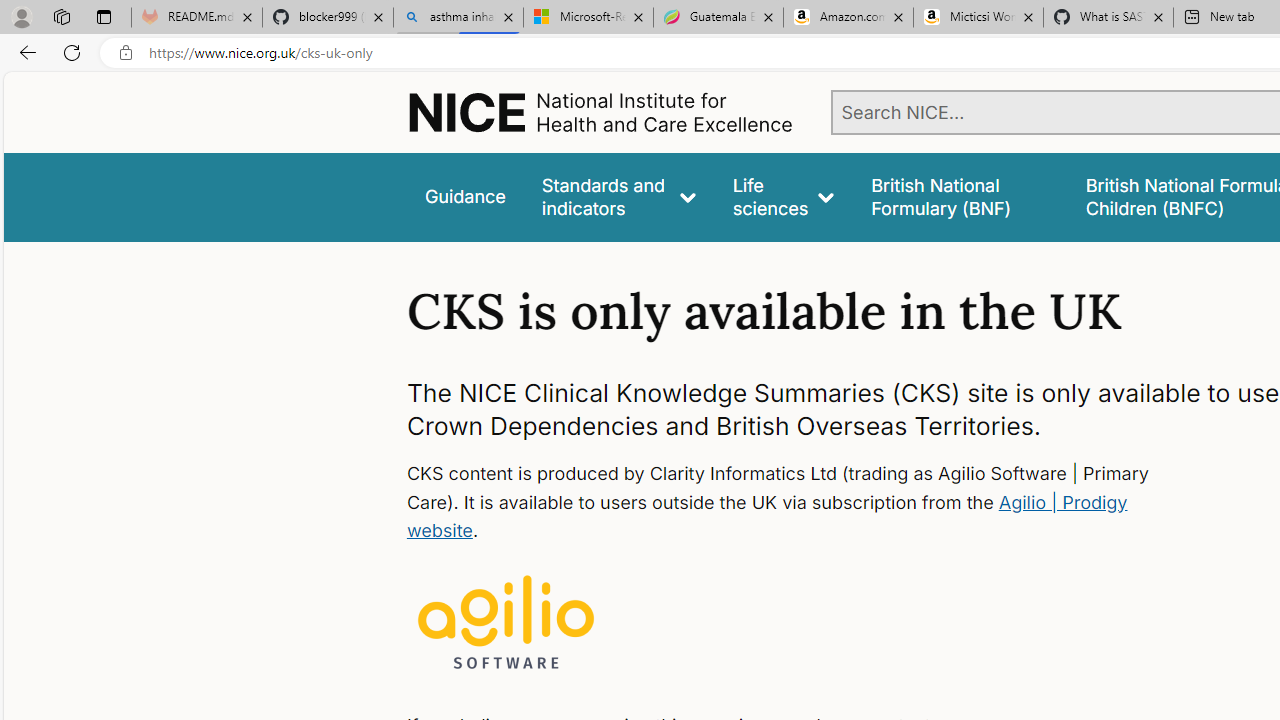 The image size is (1280, 720). I want to click on Agilio | Prodigy website, so click(766, 516).